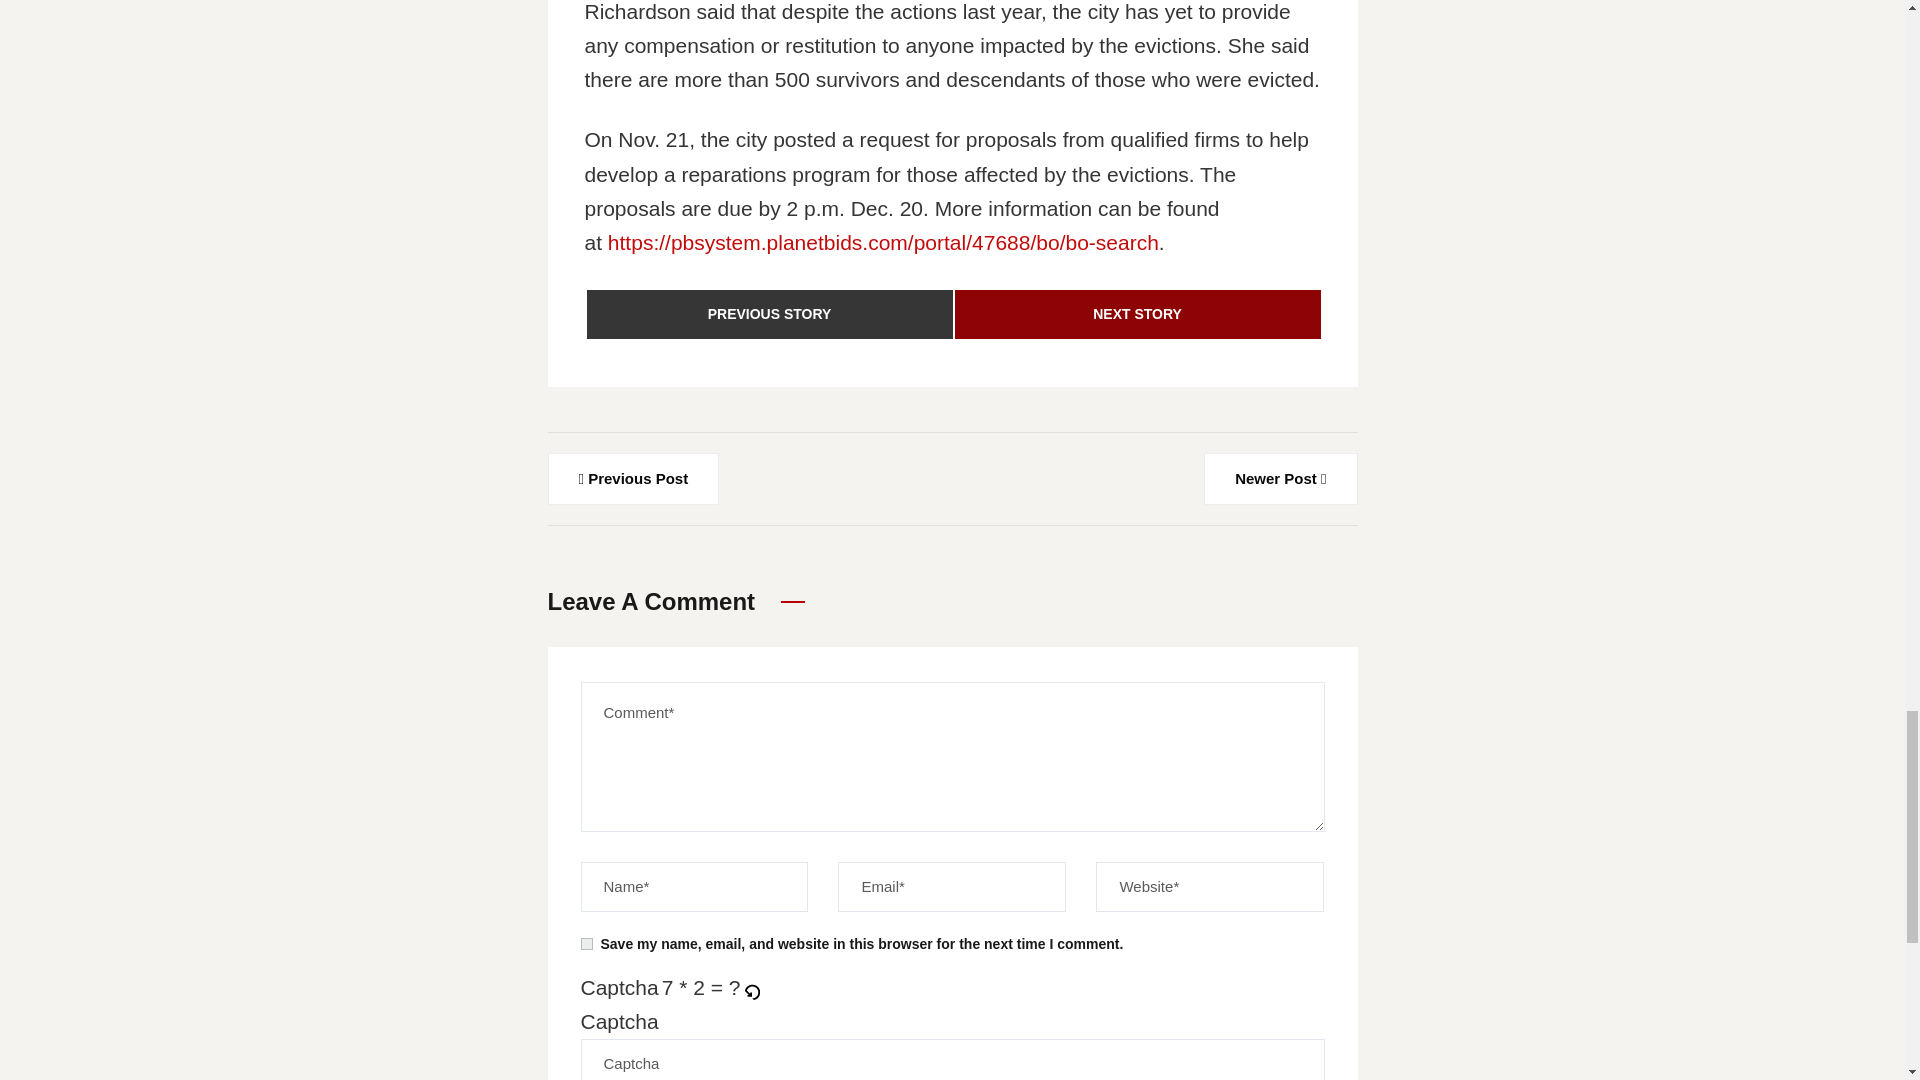 The width and height of the screenshot is (1920, 1080). Describe the element at coordinates (768, 312) in the screenshot. I see `PREVIOUS STORY` at that location.